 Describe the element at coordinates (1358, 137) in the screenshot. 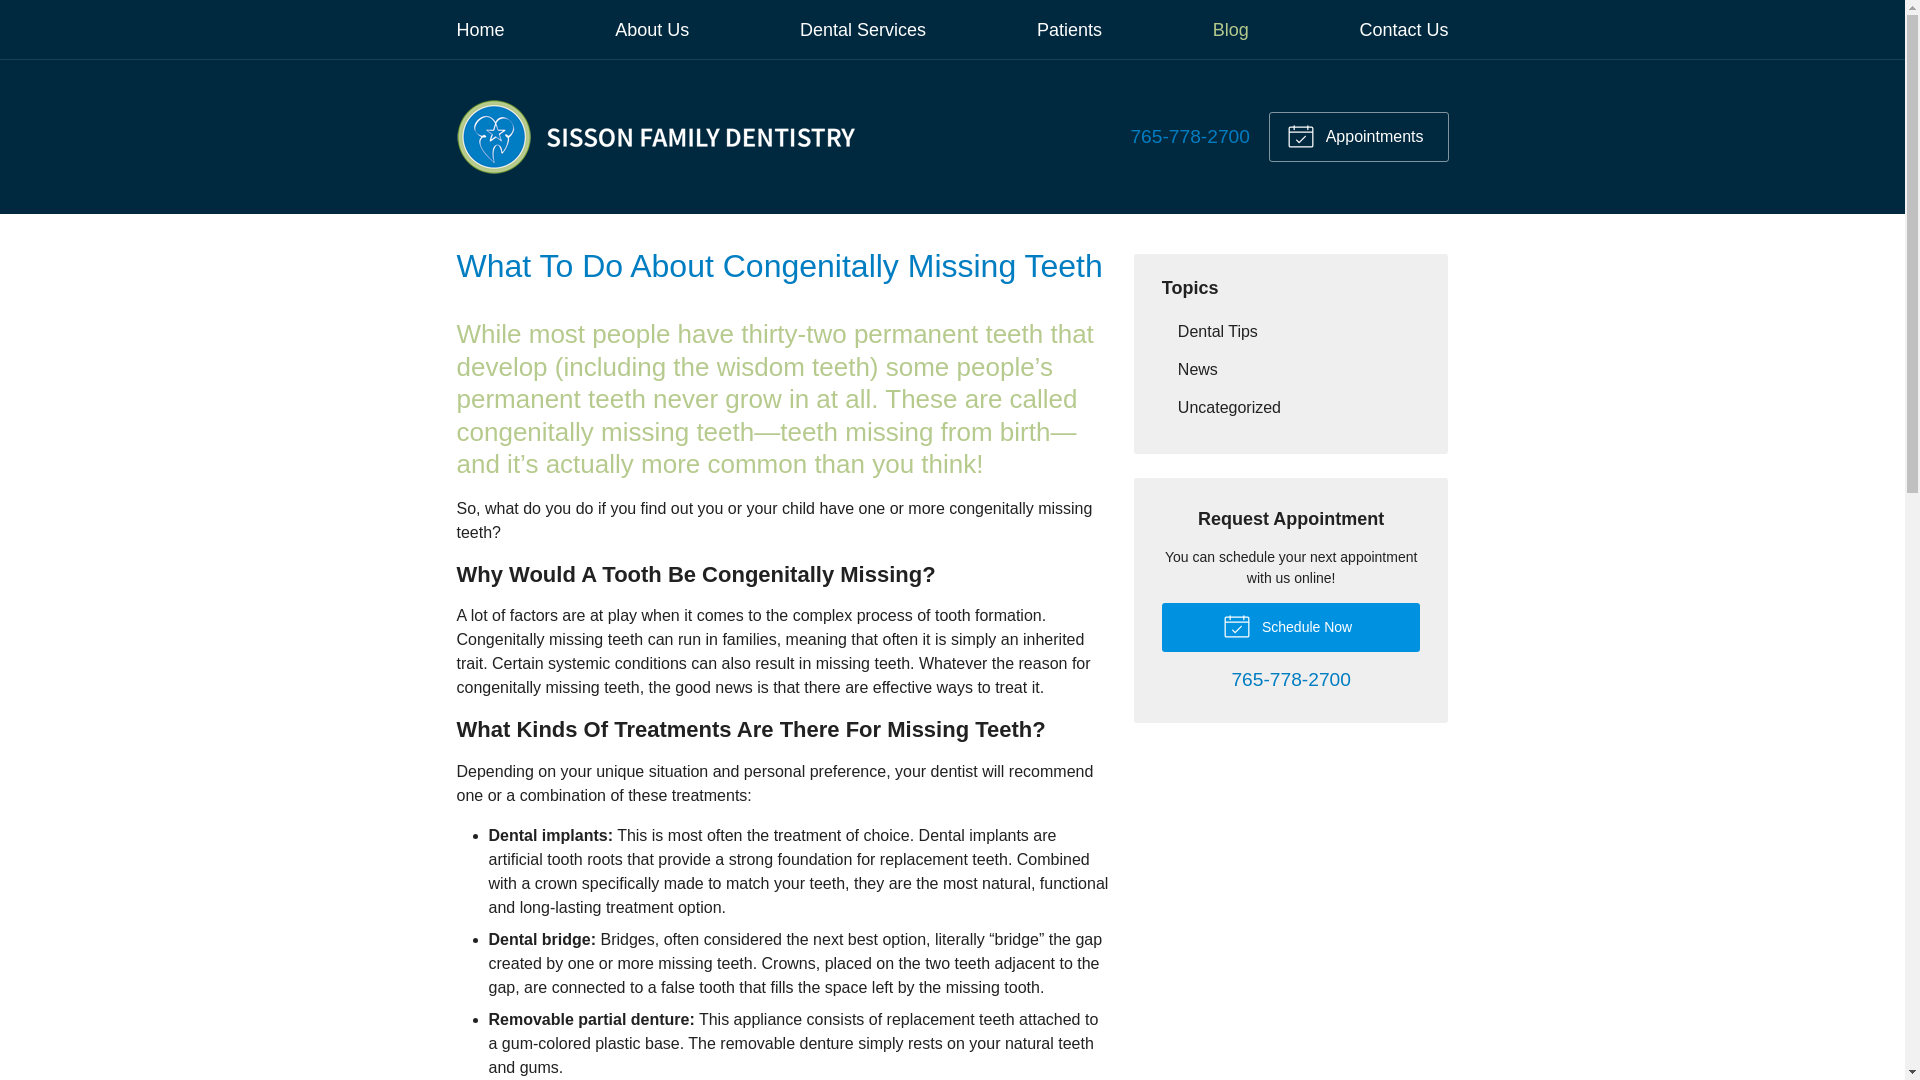

I see `Appointments` at that location.